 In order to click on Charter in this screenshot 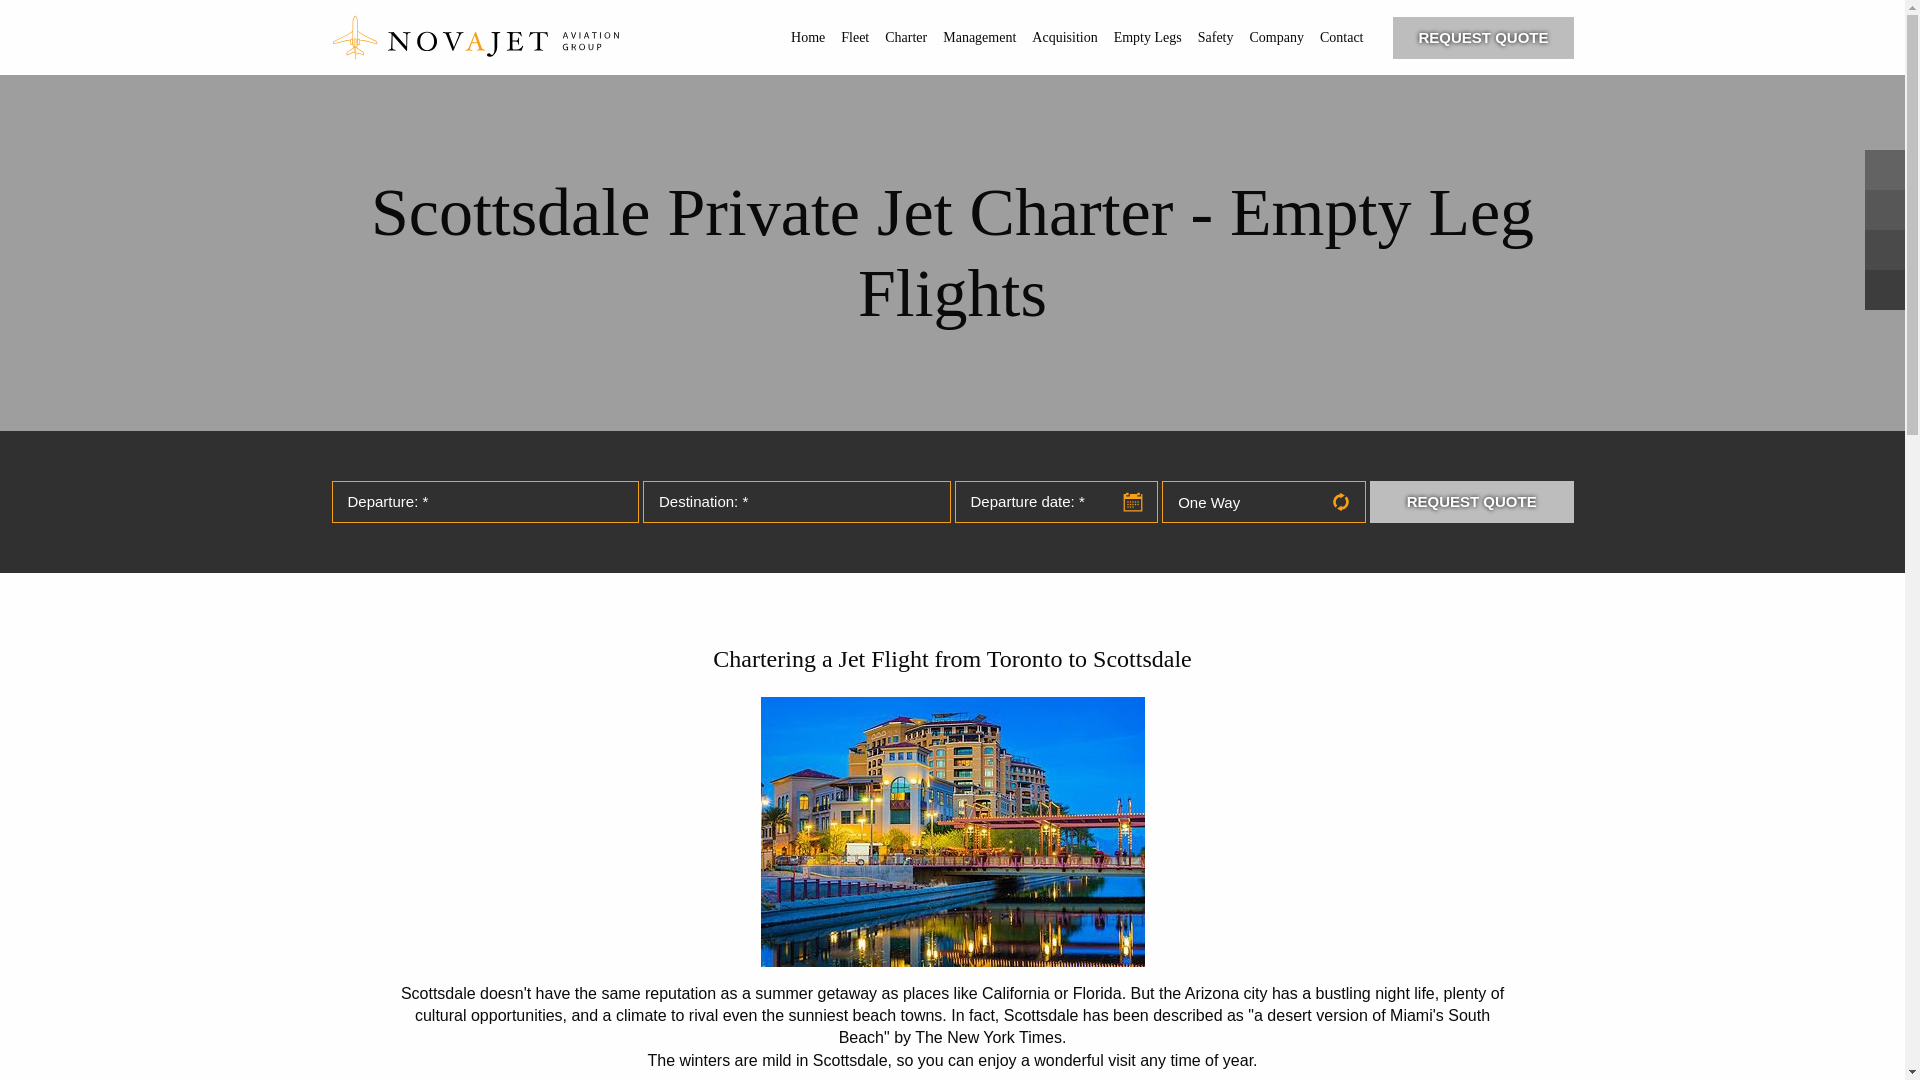, I will do `click(906, 38)`.